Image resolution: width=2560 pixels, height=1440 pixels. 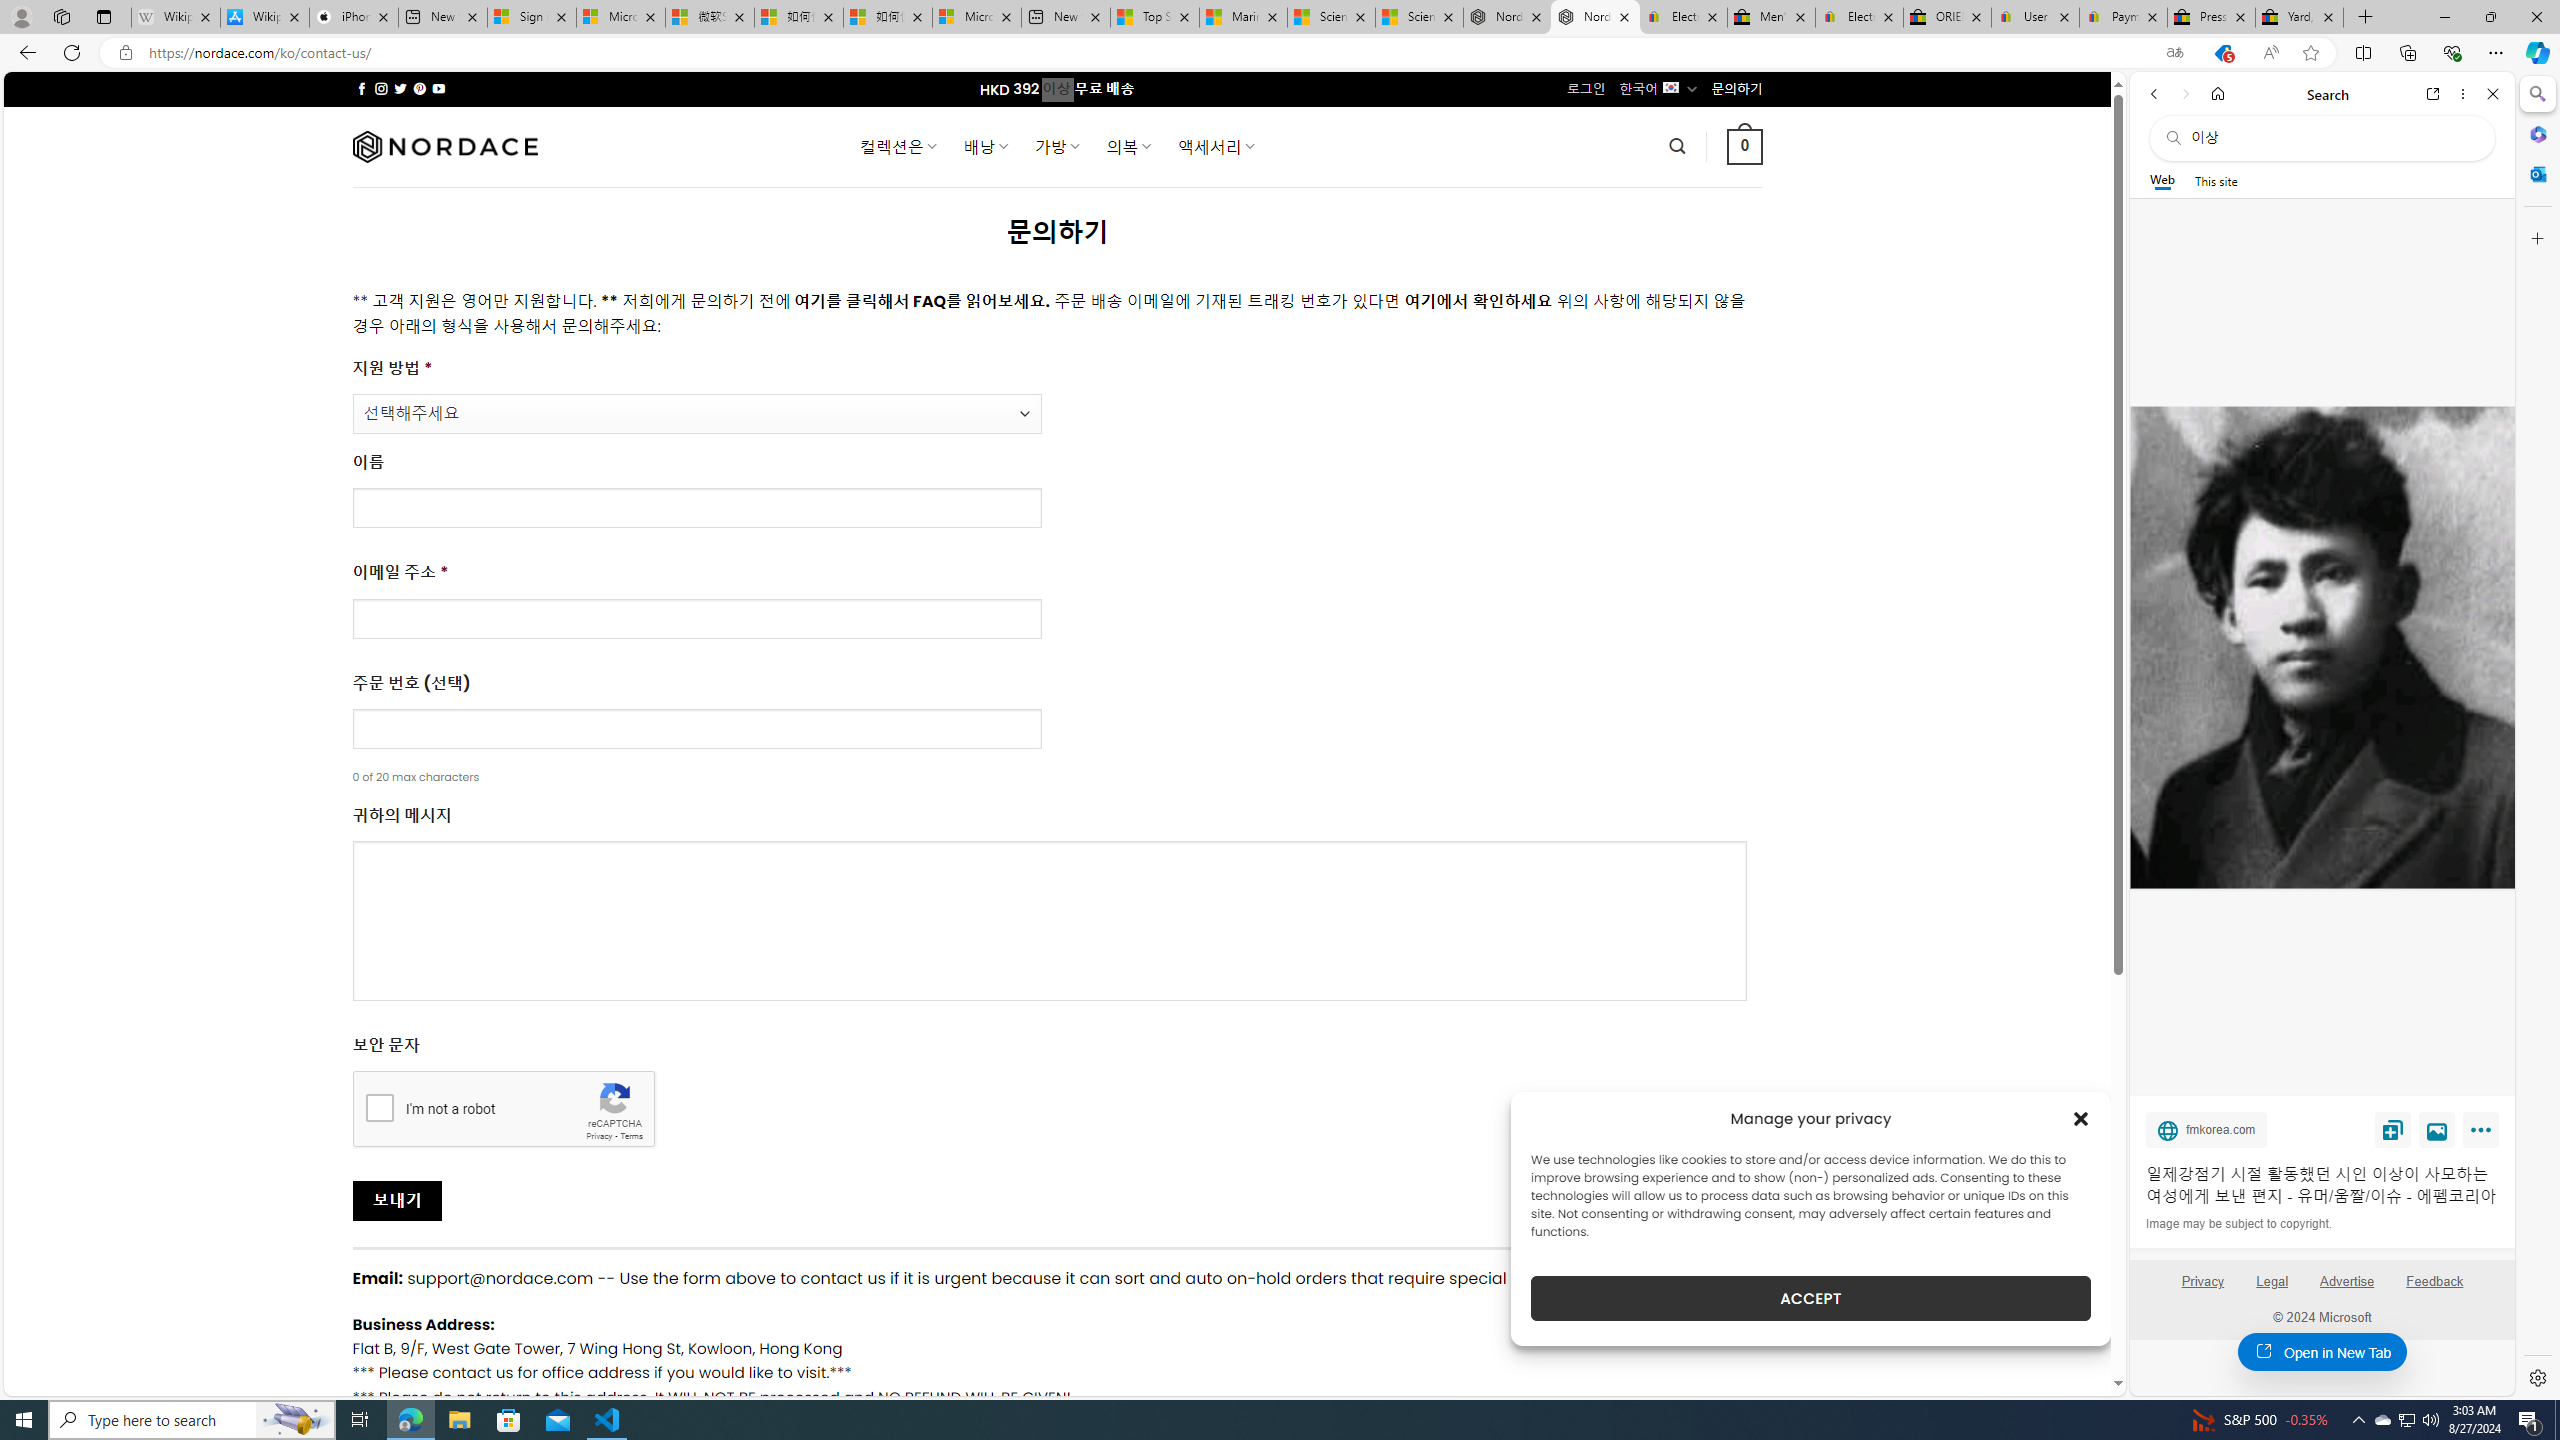 I want to click on Open in New Tab, so click(x=2322, y=1352).